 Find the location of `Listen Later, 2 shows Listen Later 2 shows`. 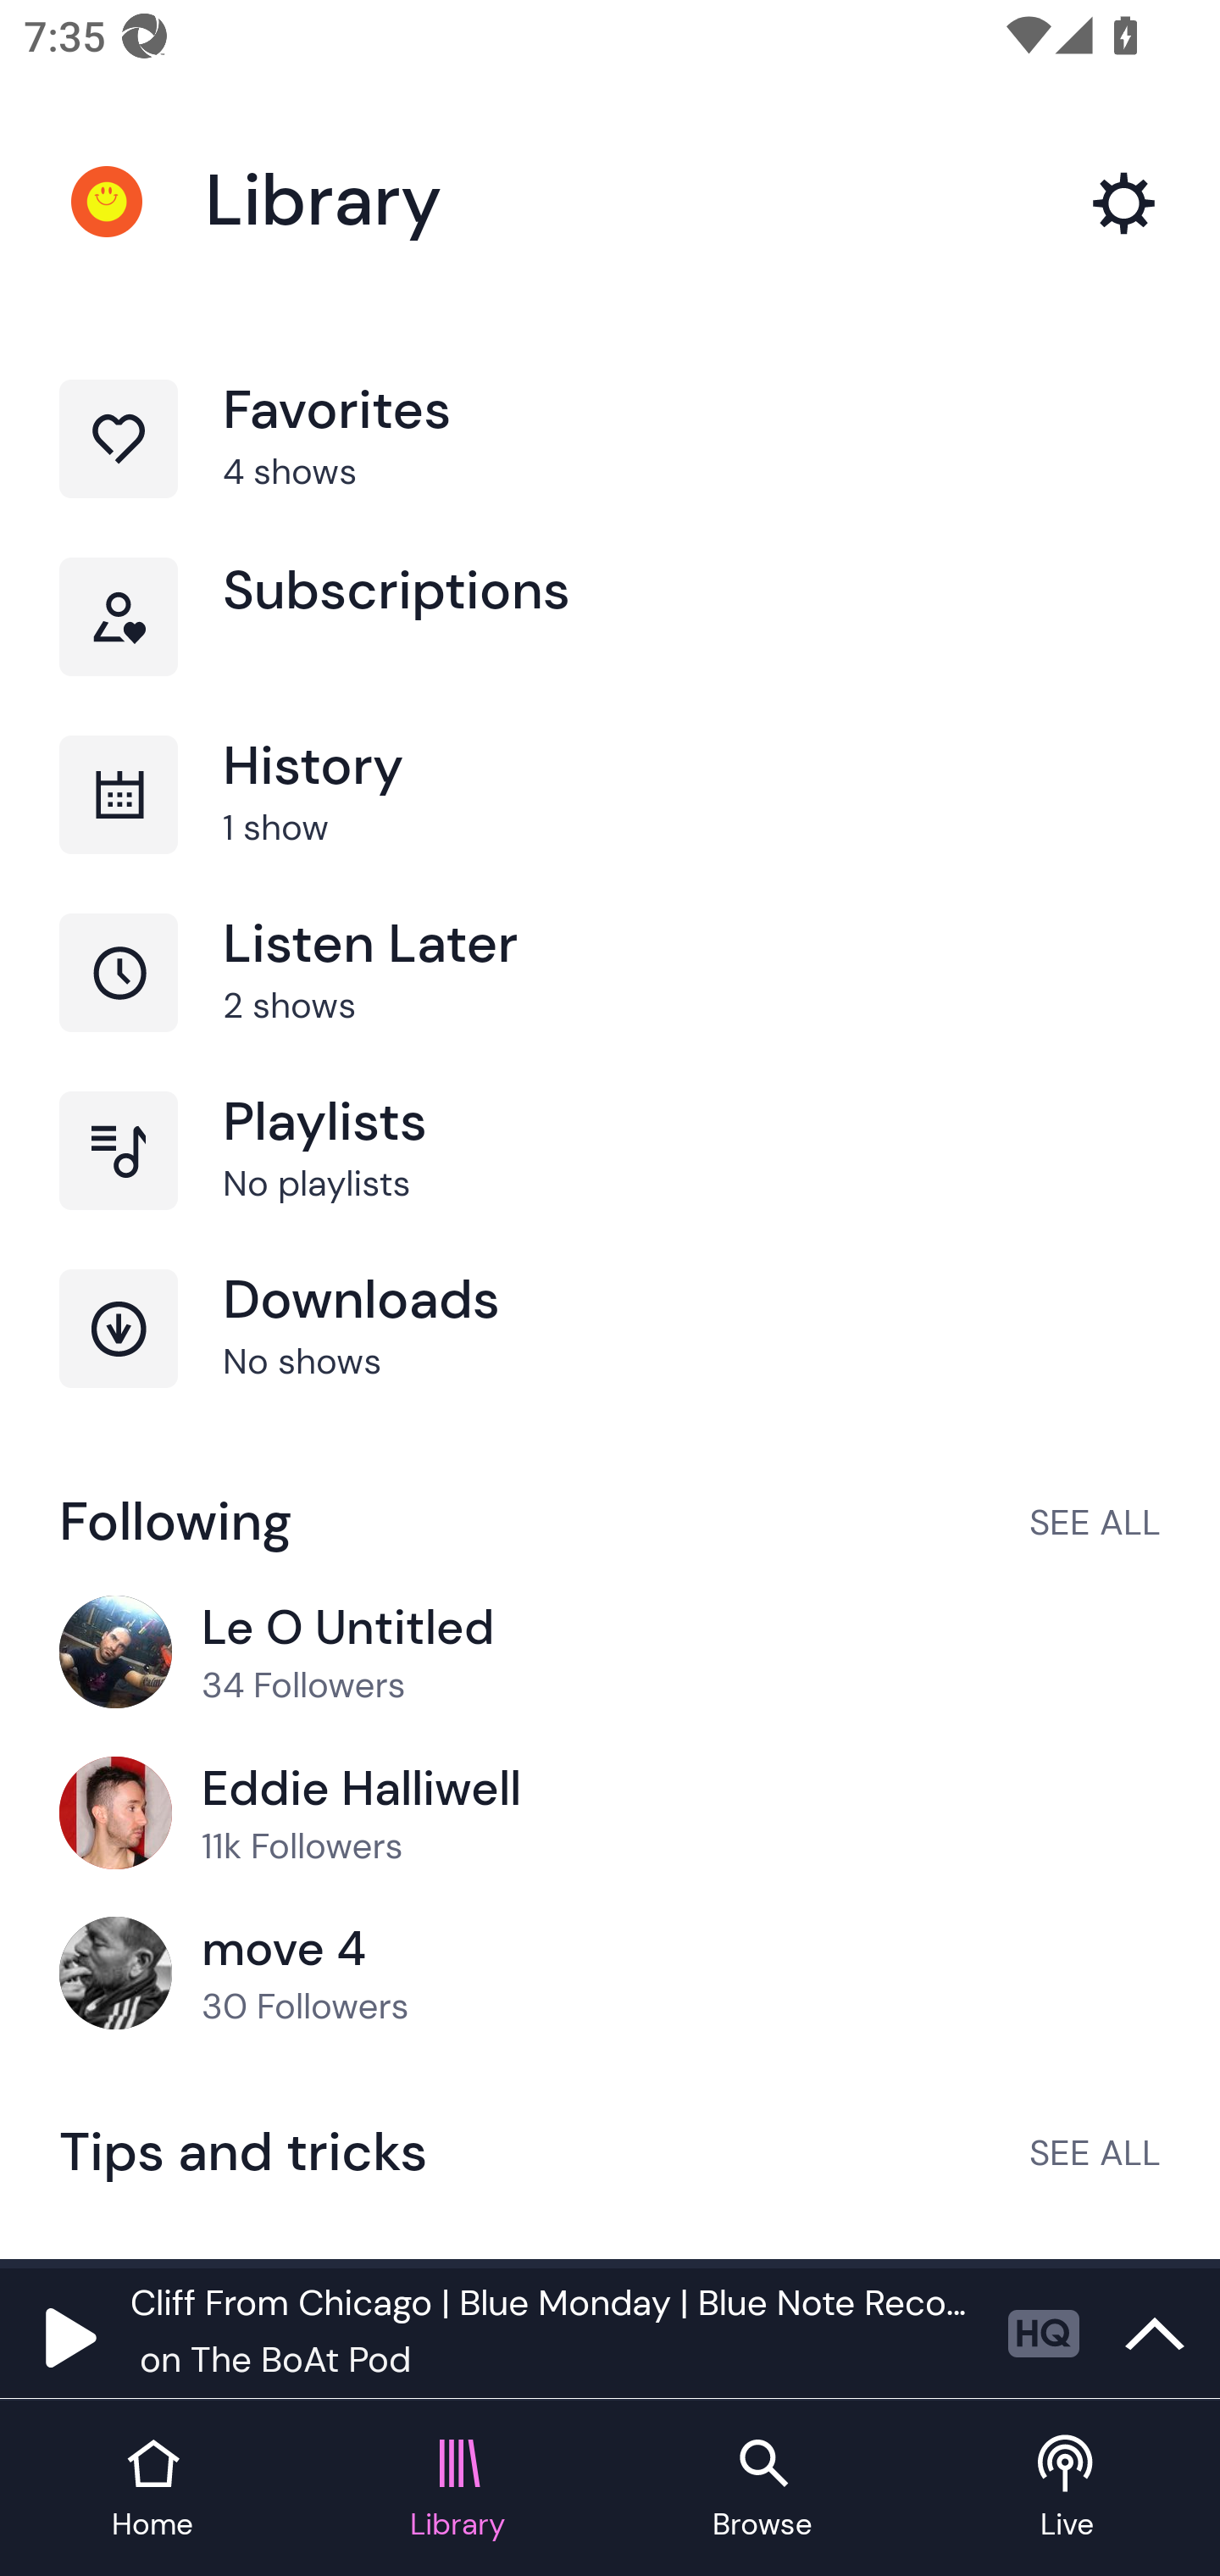

Listen Later, 2 shows Listen Later 2 shows is located at coordinates (610, 1003).